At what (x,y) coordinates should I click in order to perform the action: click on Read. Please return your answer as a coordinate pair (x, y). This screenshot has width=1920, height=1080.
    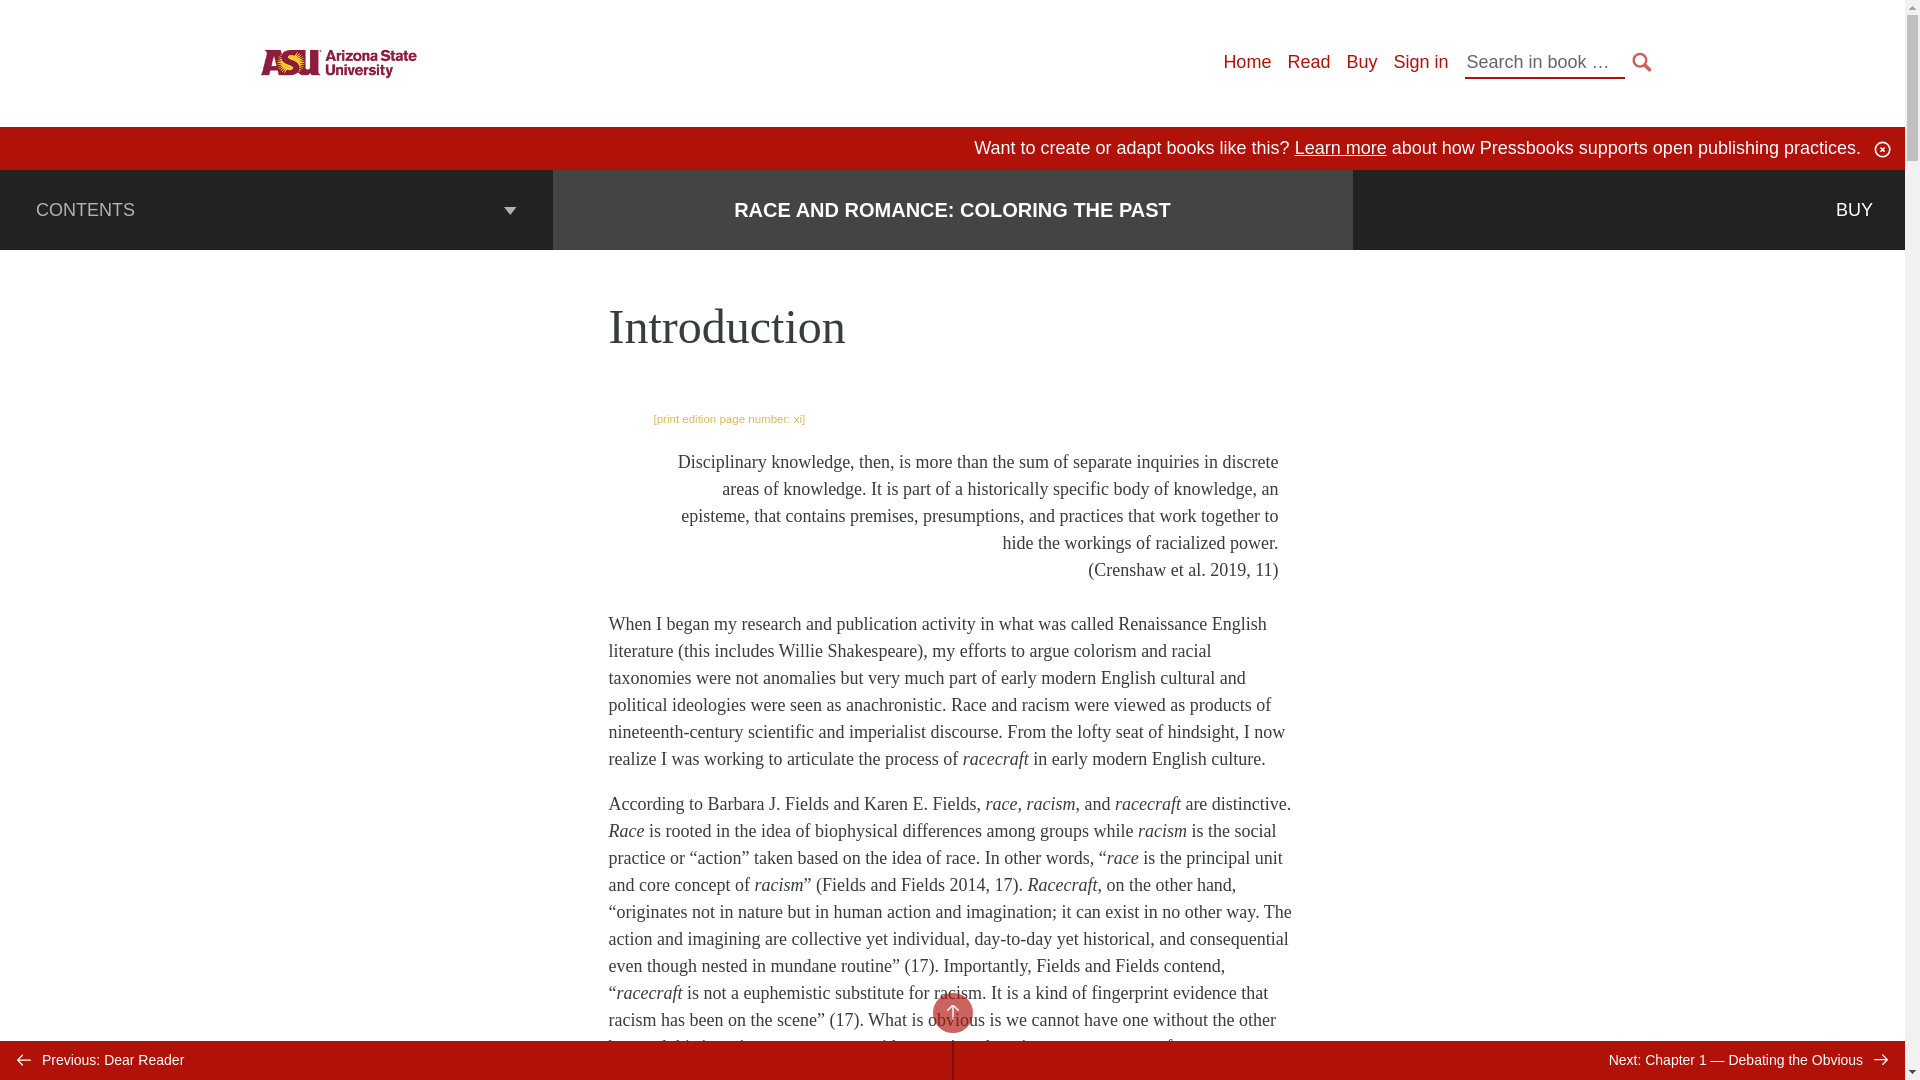
    Looking at the image, I should click on (1308, 62).